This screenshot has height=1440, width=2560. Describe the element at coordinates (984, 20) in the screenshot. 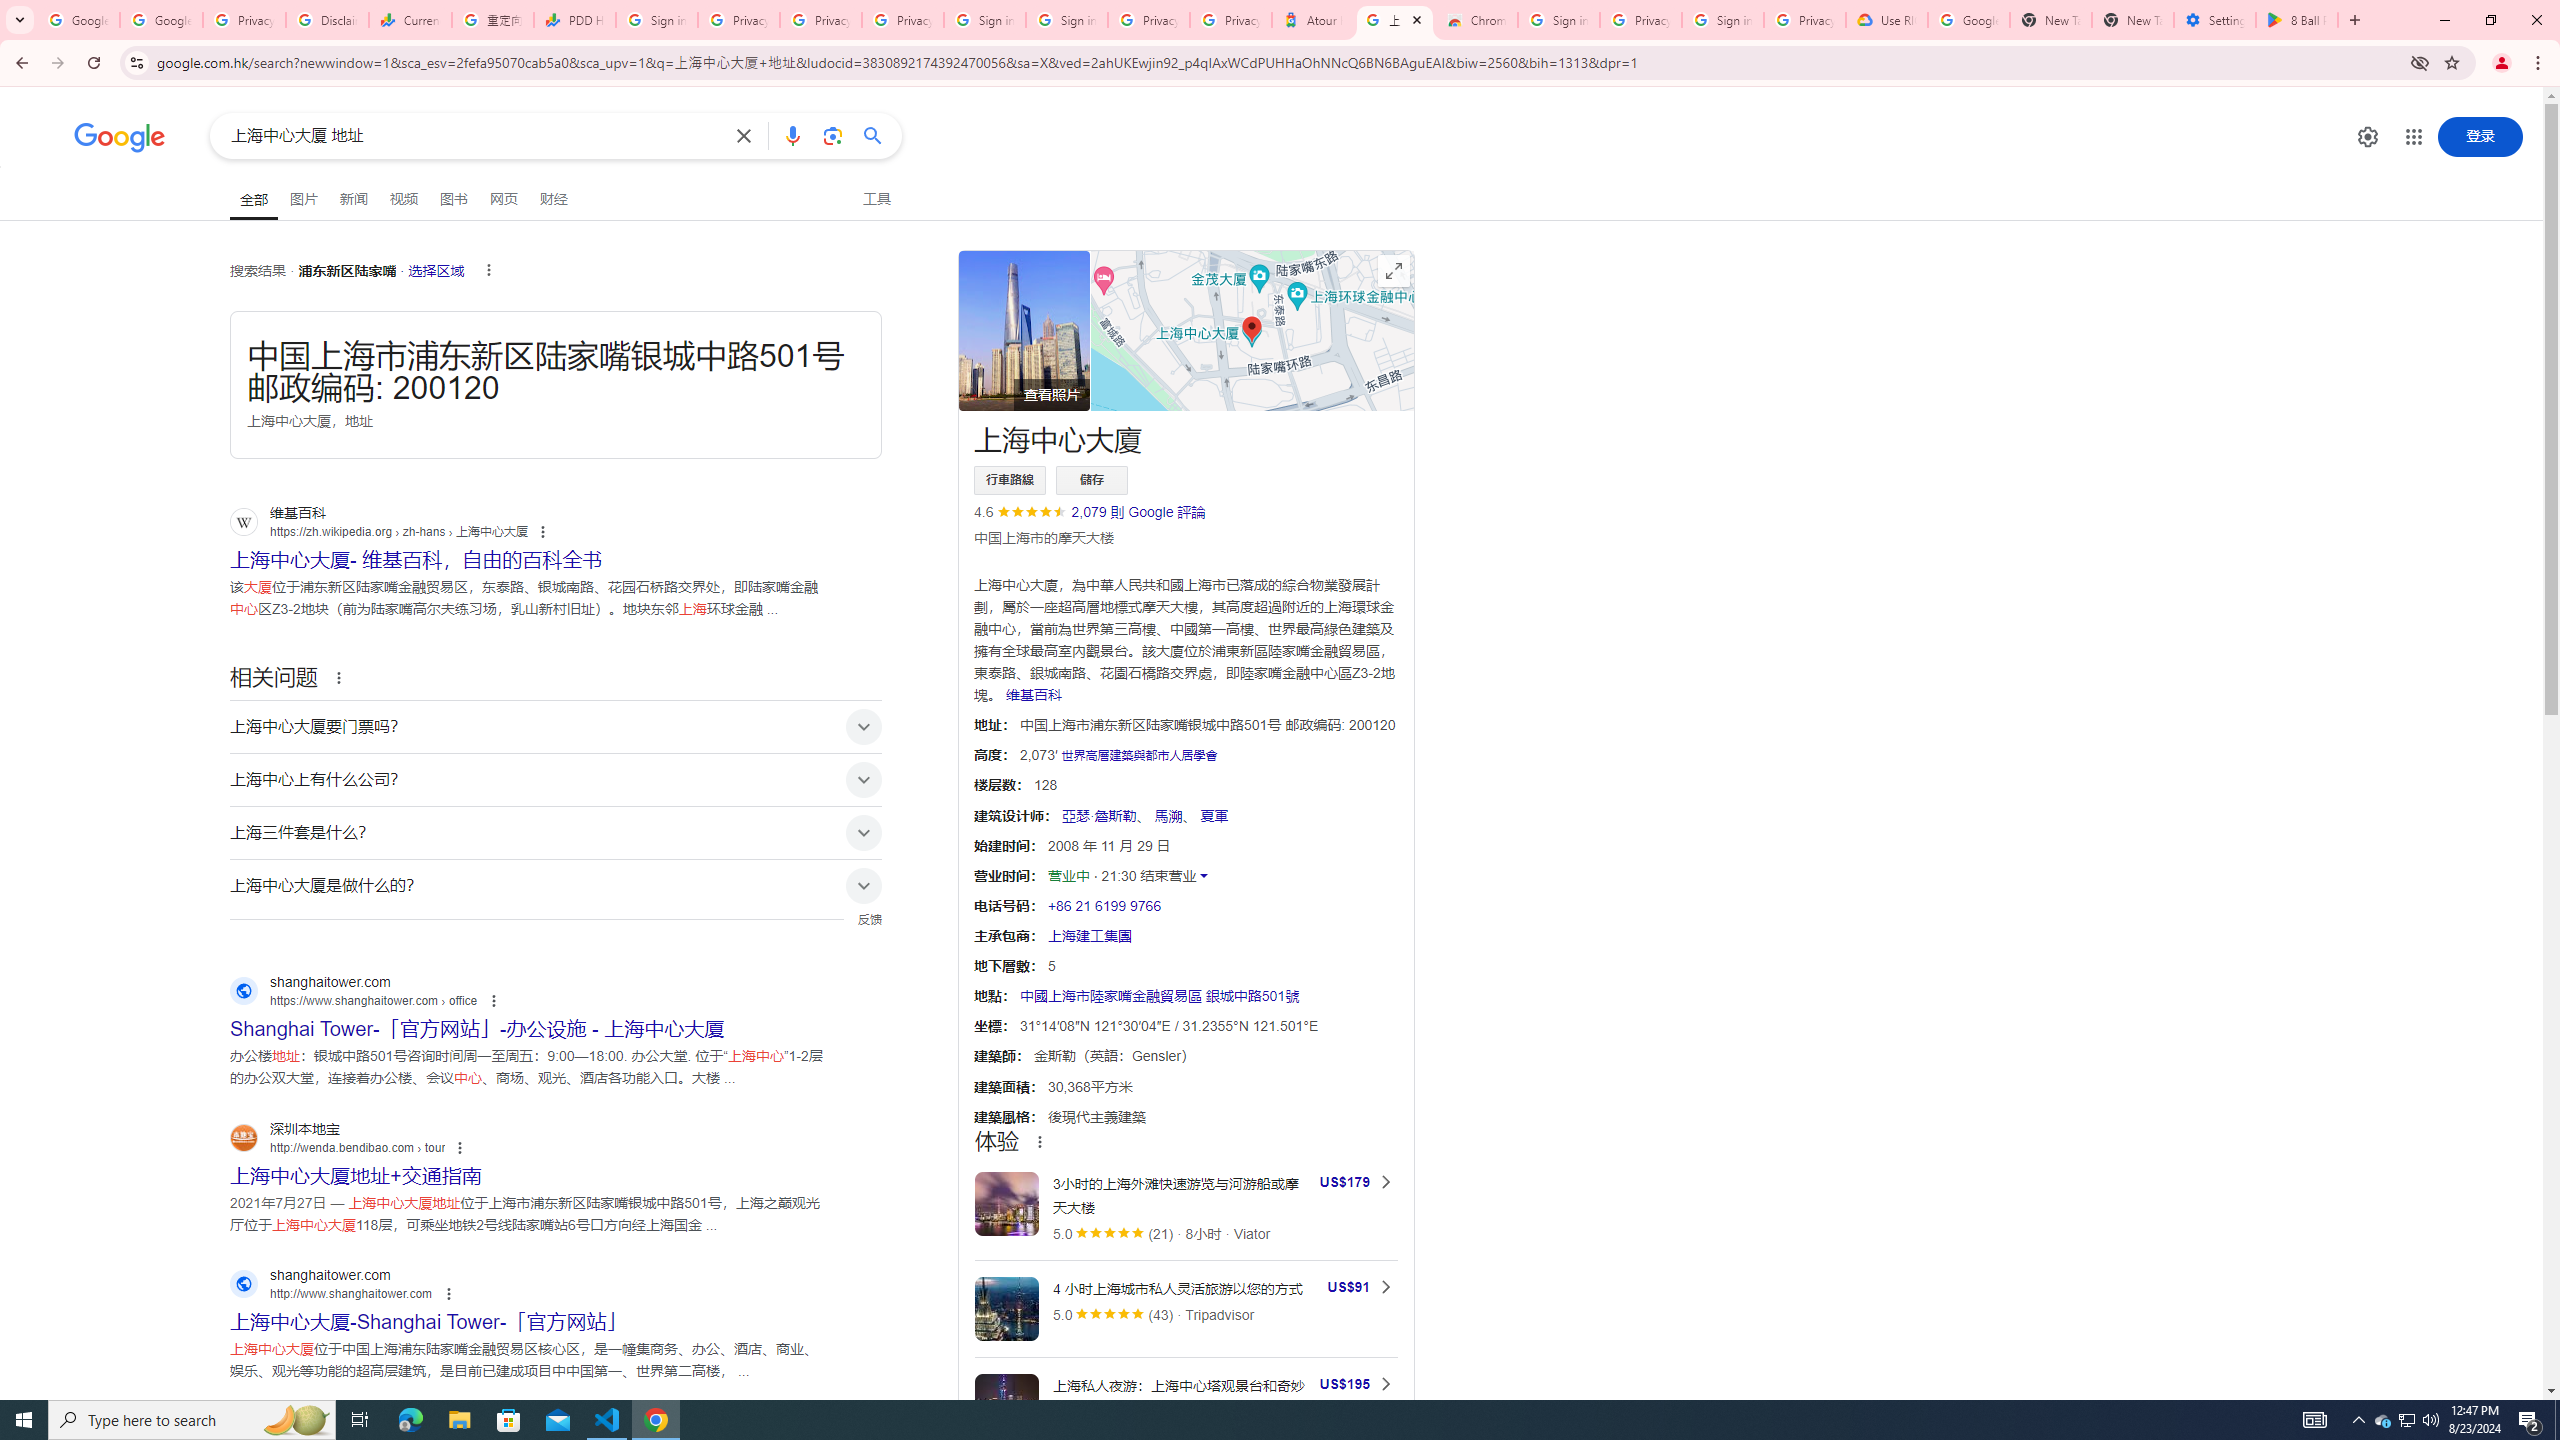

I see `Sign in - Google Accounts` at that location.